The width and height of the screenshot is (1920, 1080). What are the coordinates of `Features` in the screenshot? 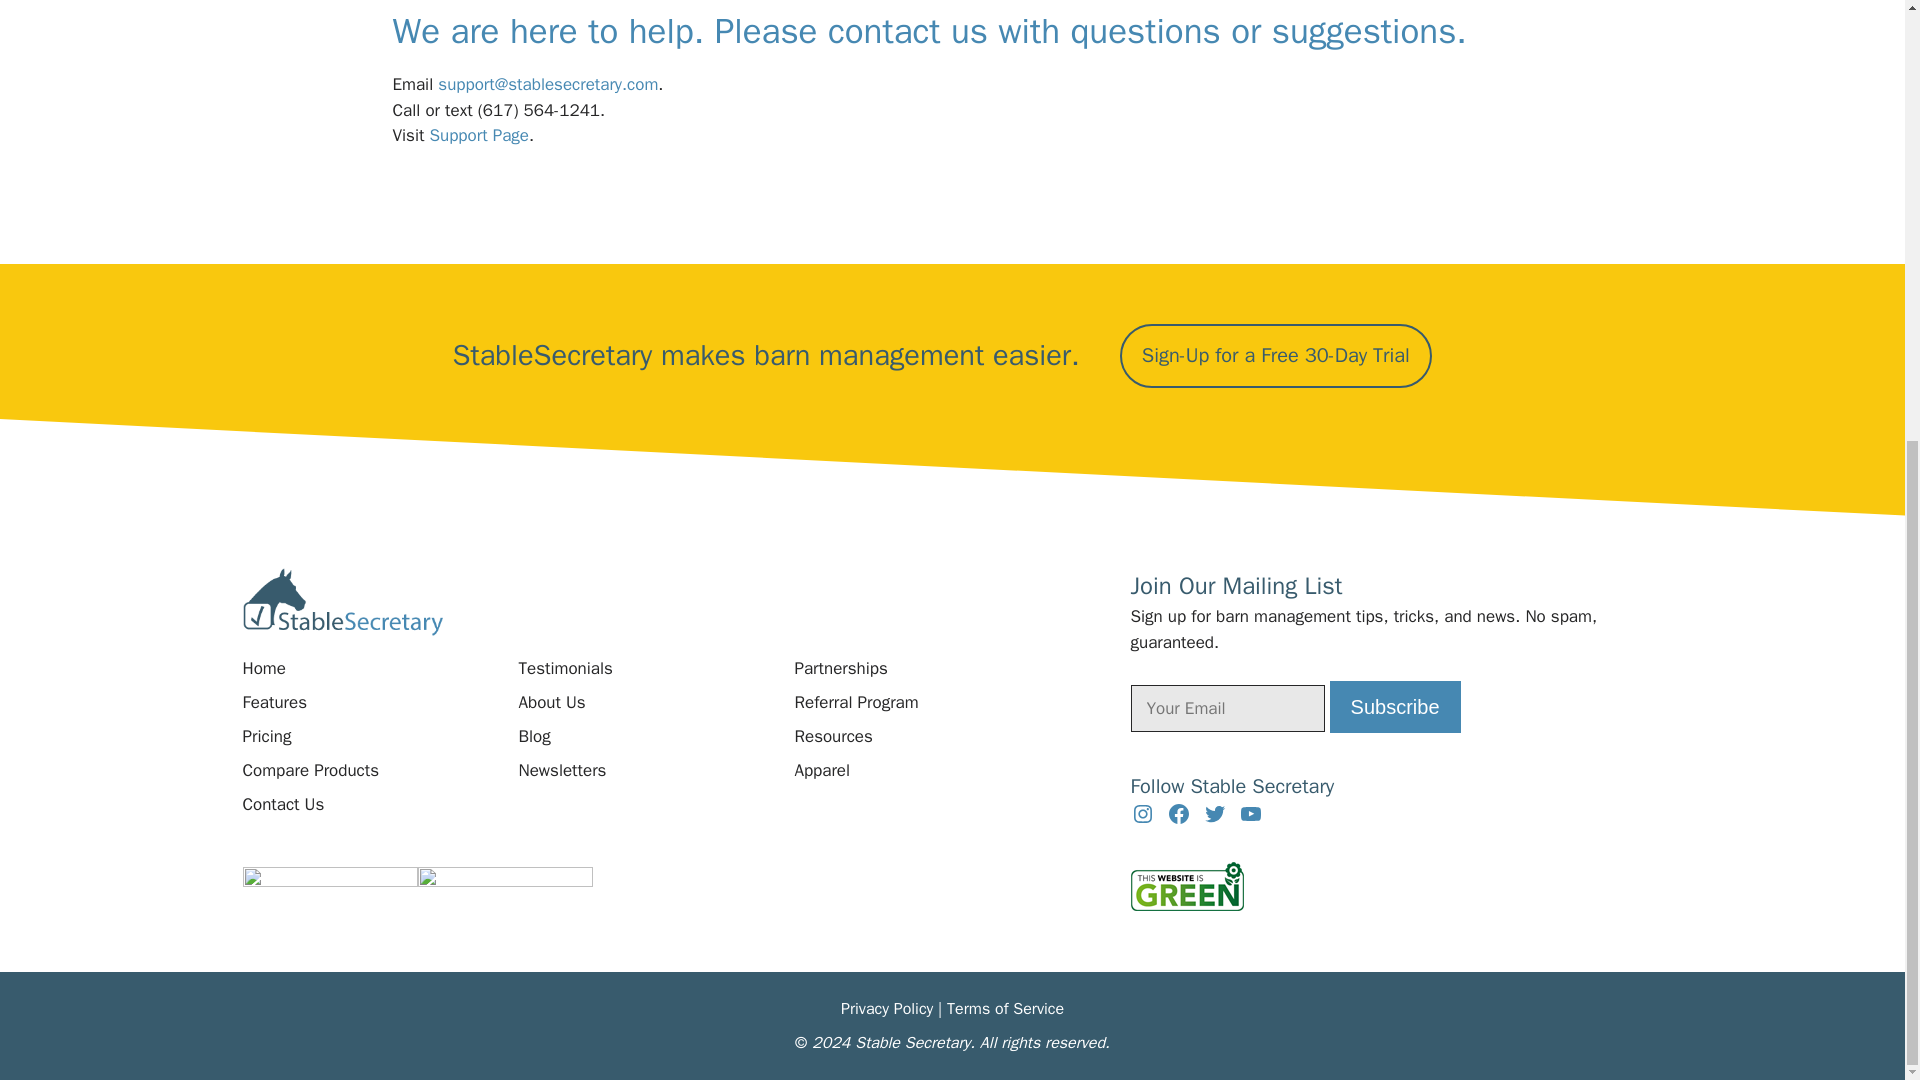 It's located at (274, 703).